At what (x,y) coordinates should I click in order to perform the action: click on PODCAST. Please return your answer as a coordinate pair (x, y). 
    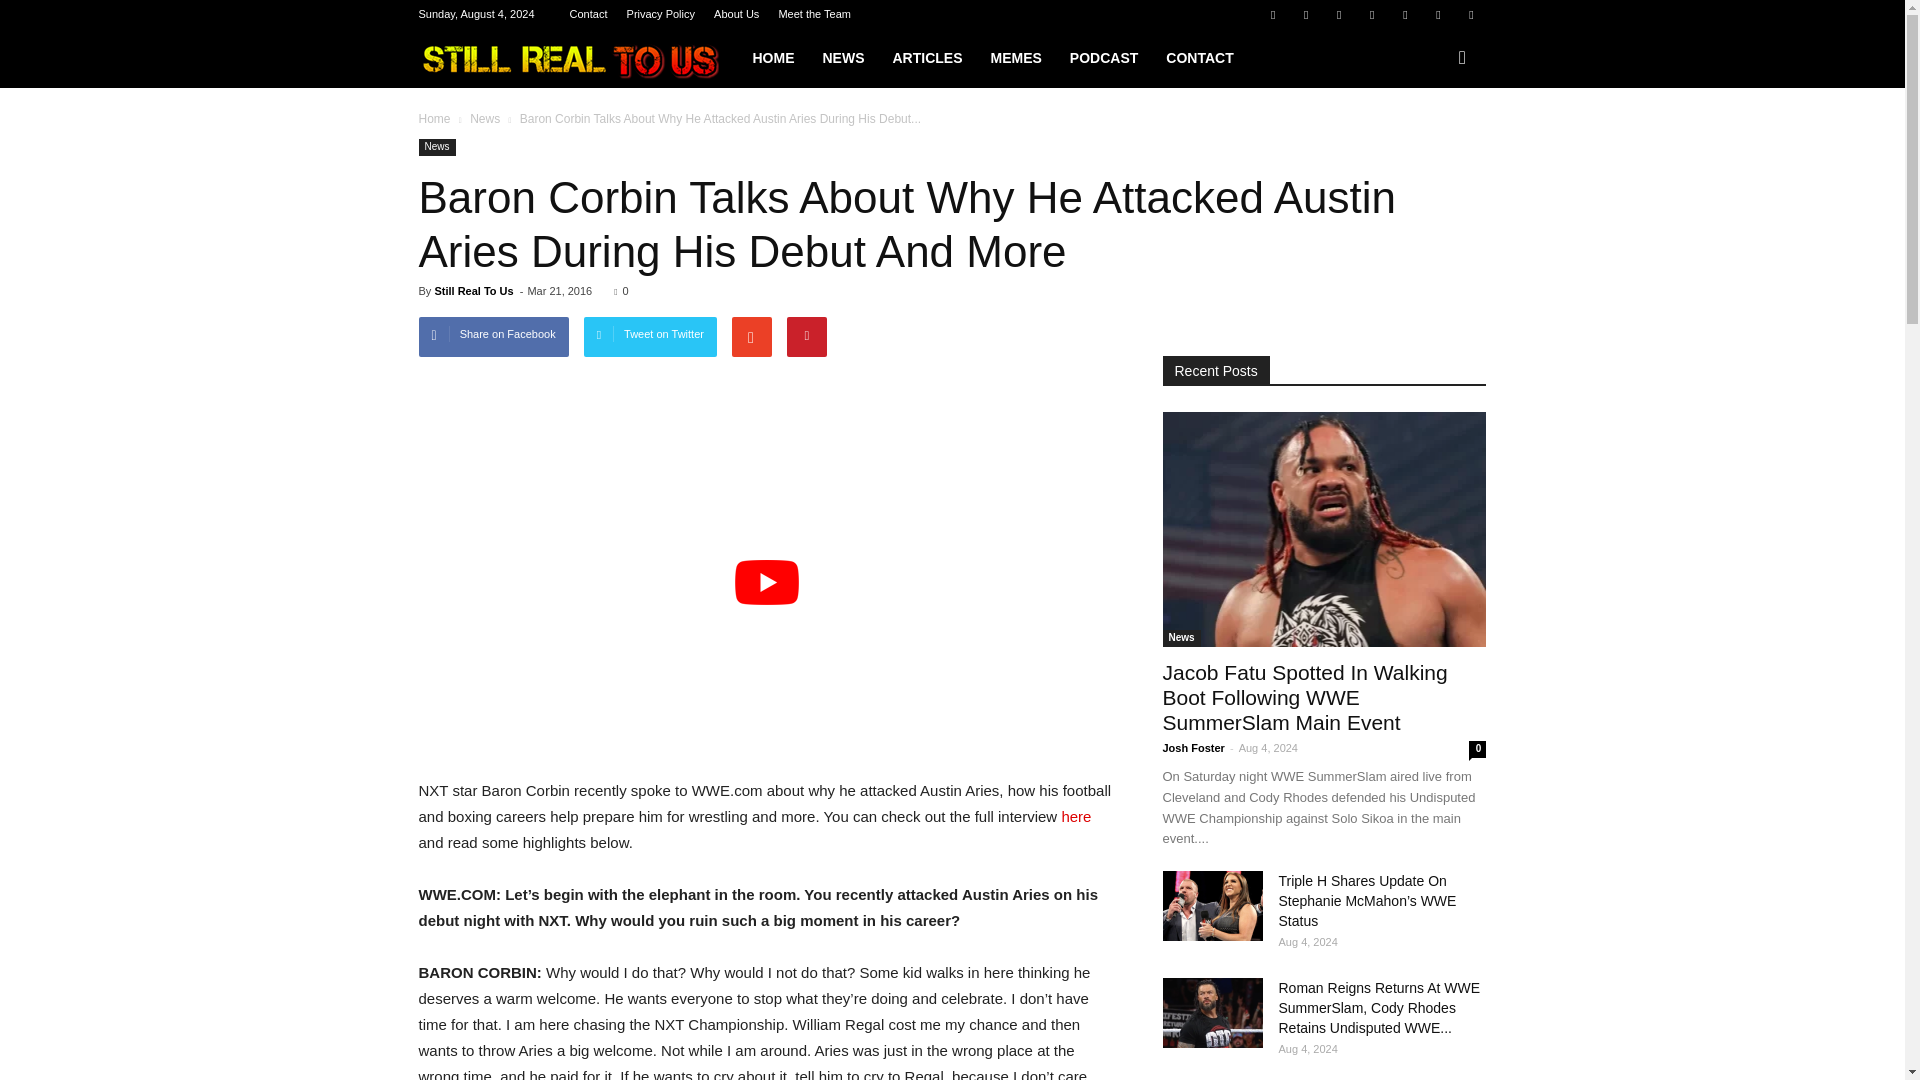
    Looking at the image, I should click on (1104, 58).